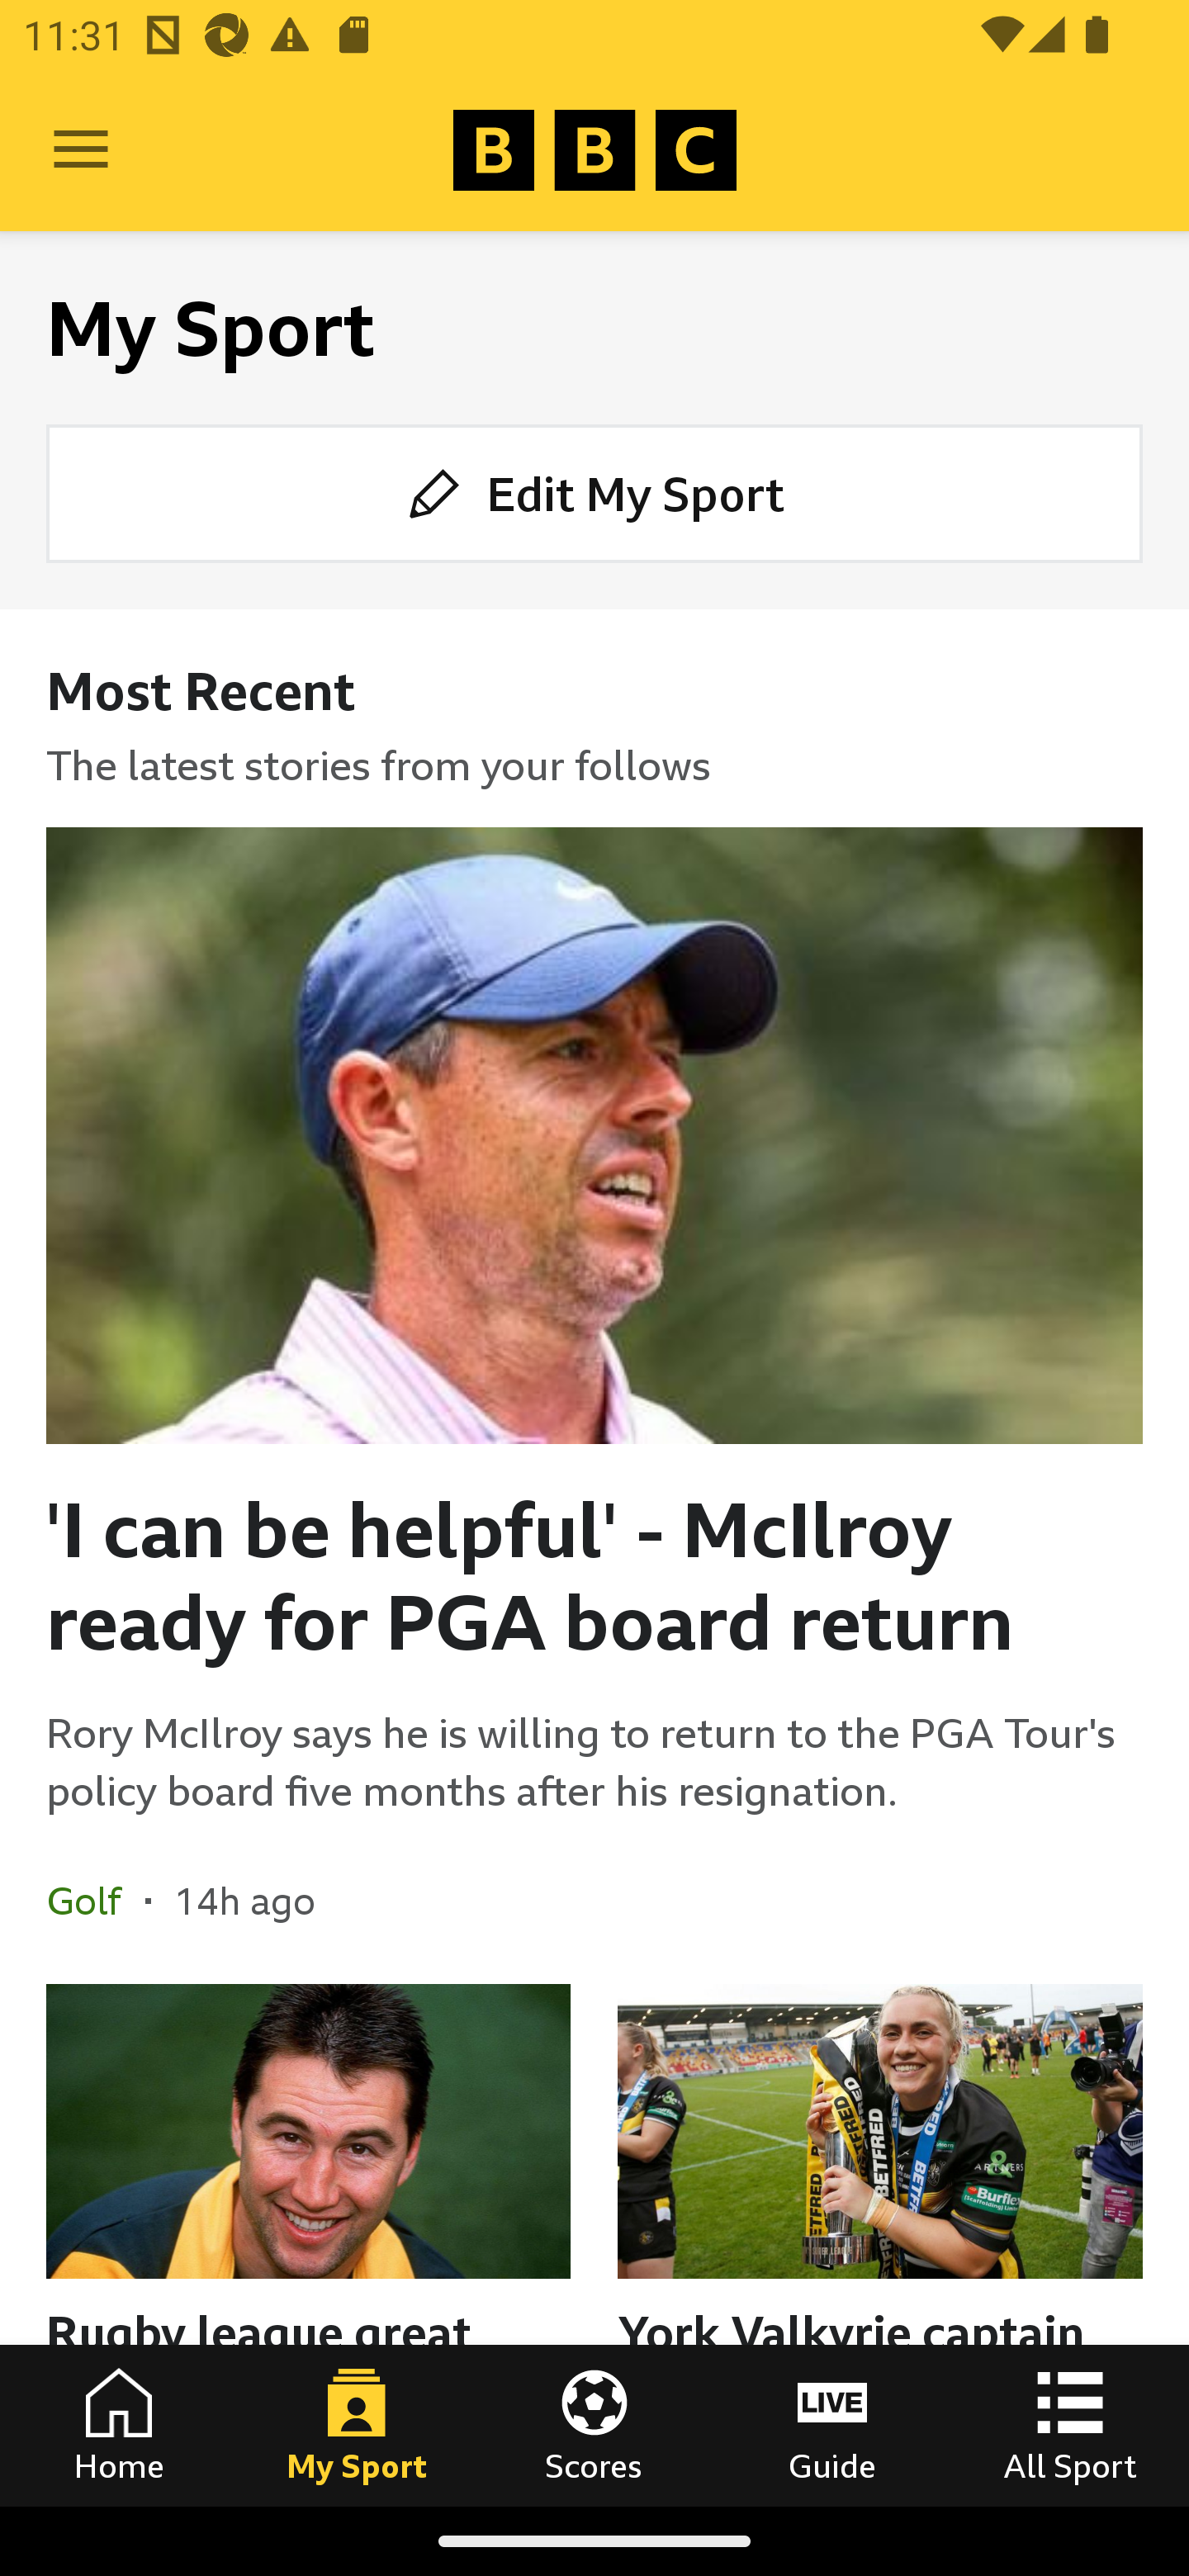 The width and height of the screenshot is (1189, 2576). What do you see at coordinates (594, 2425) in the screenshot?
I see `Scores` at bounding box center [594, 2425].